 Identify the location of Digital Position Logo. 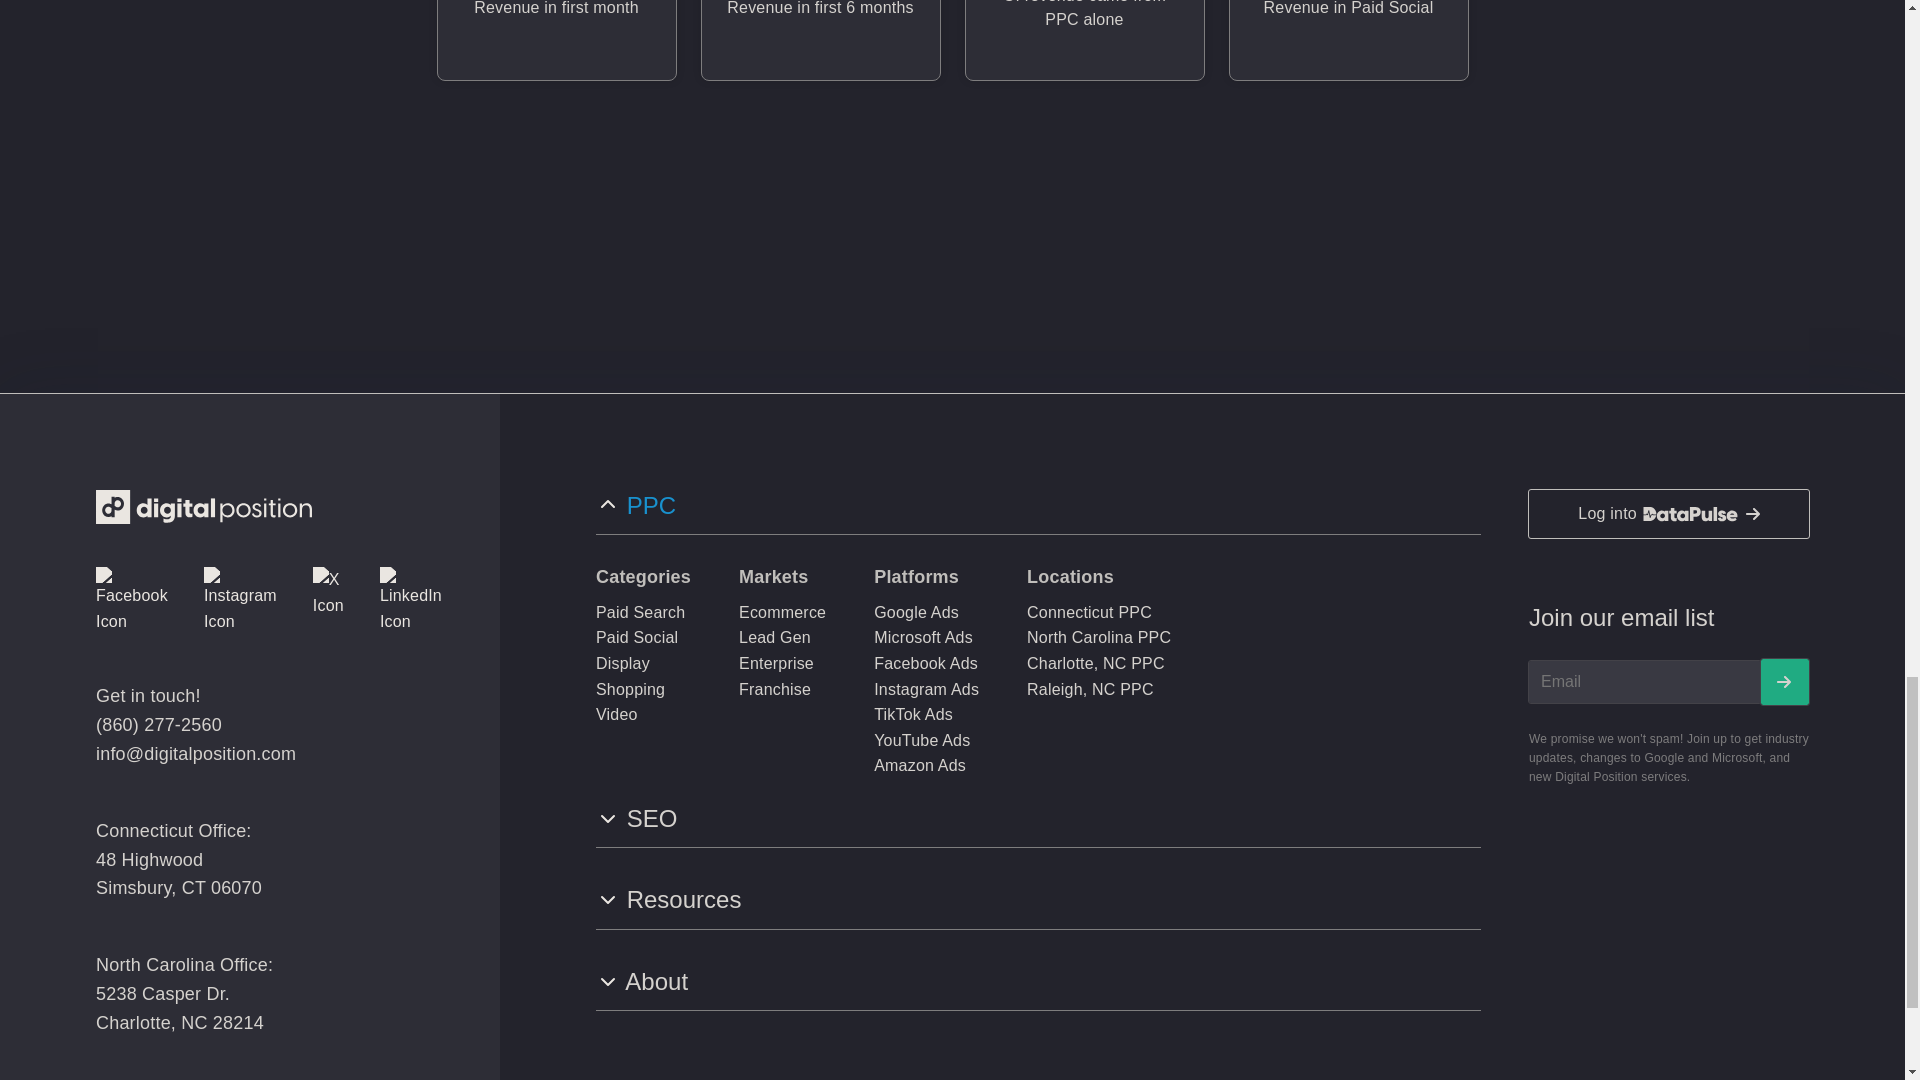
(204, 506).